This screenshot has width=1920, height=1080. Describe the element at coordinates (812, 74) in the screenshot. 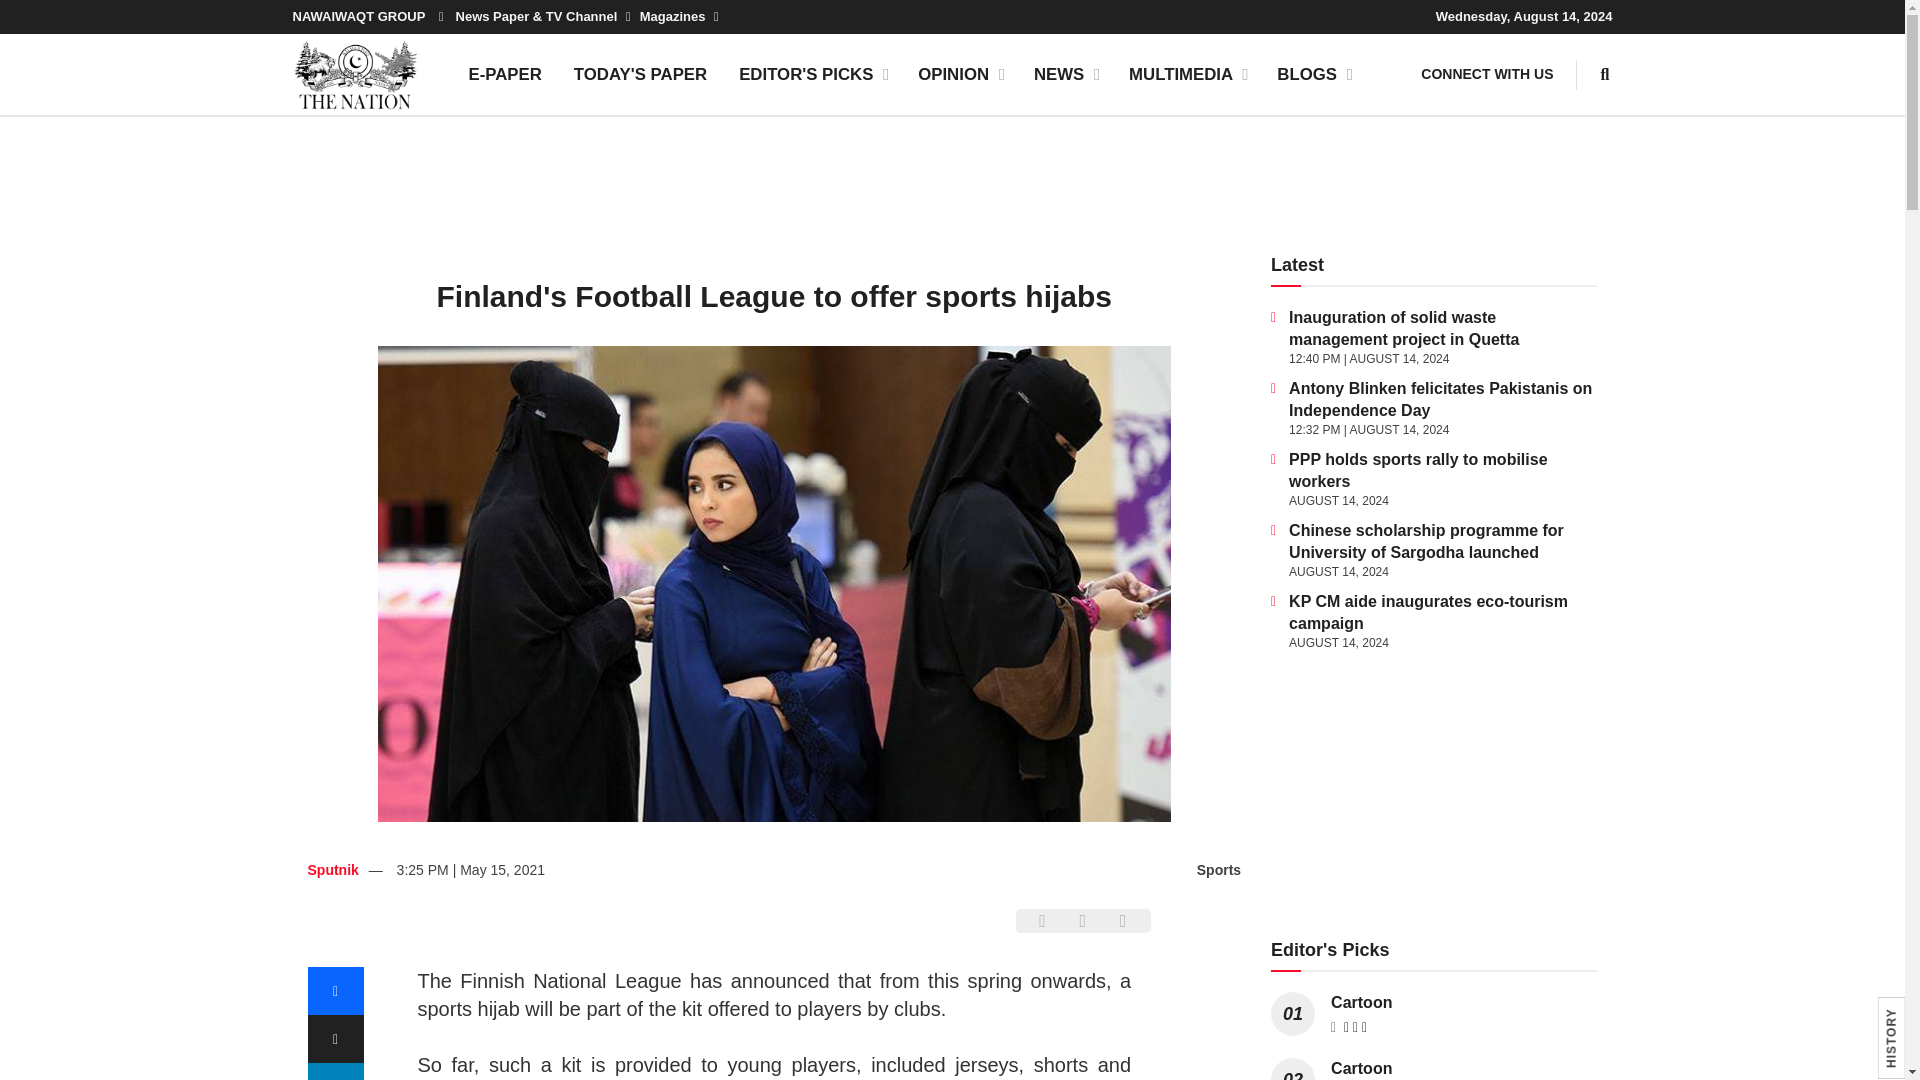

I see `EDITOR'S PICKS` at that location.